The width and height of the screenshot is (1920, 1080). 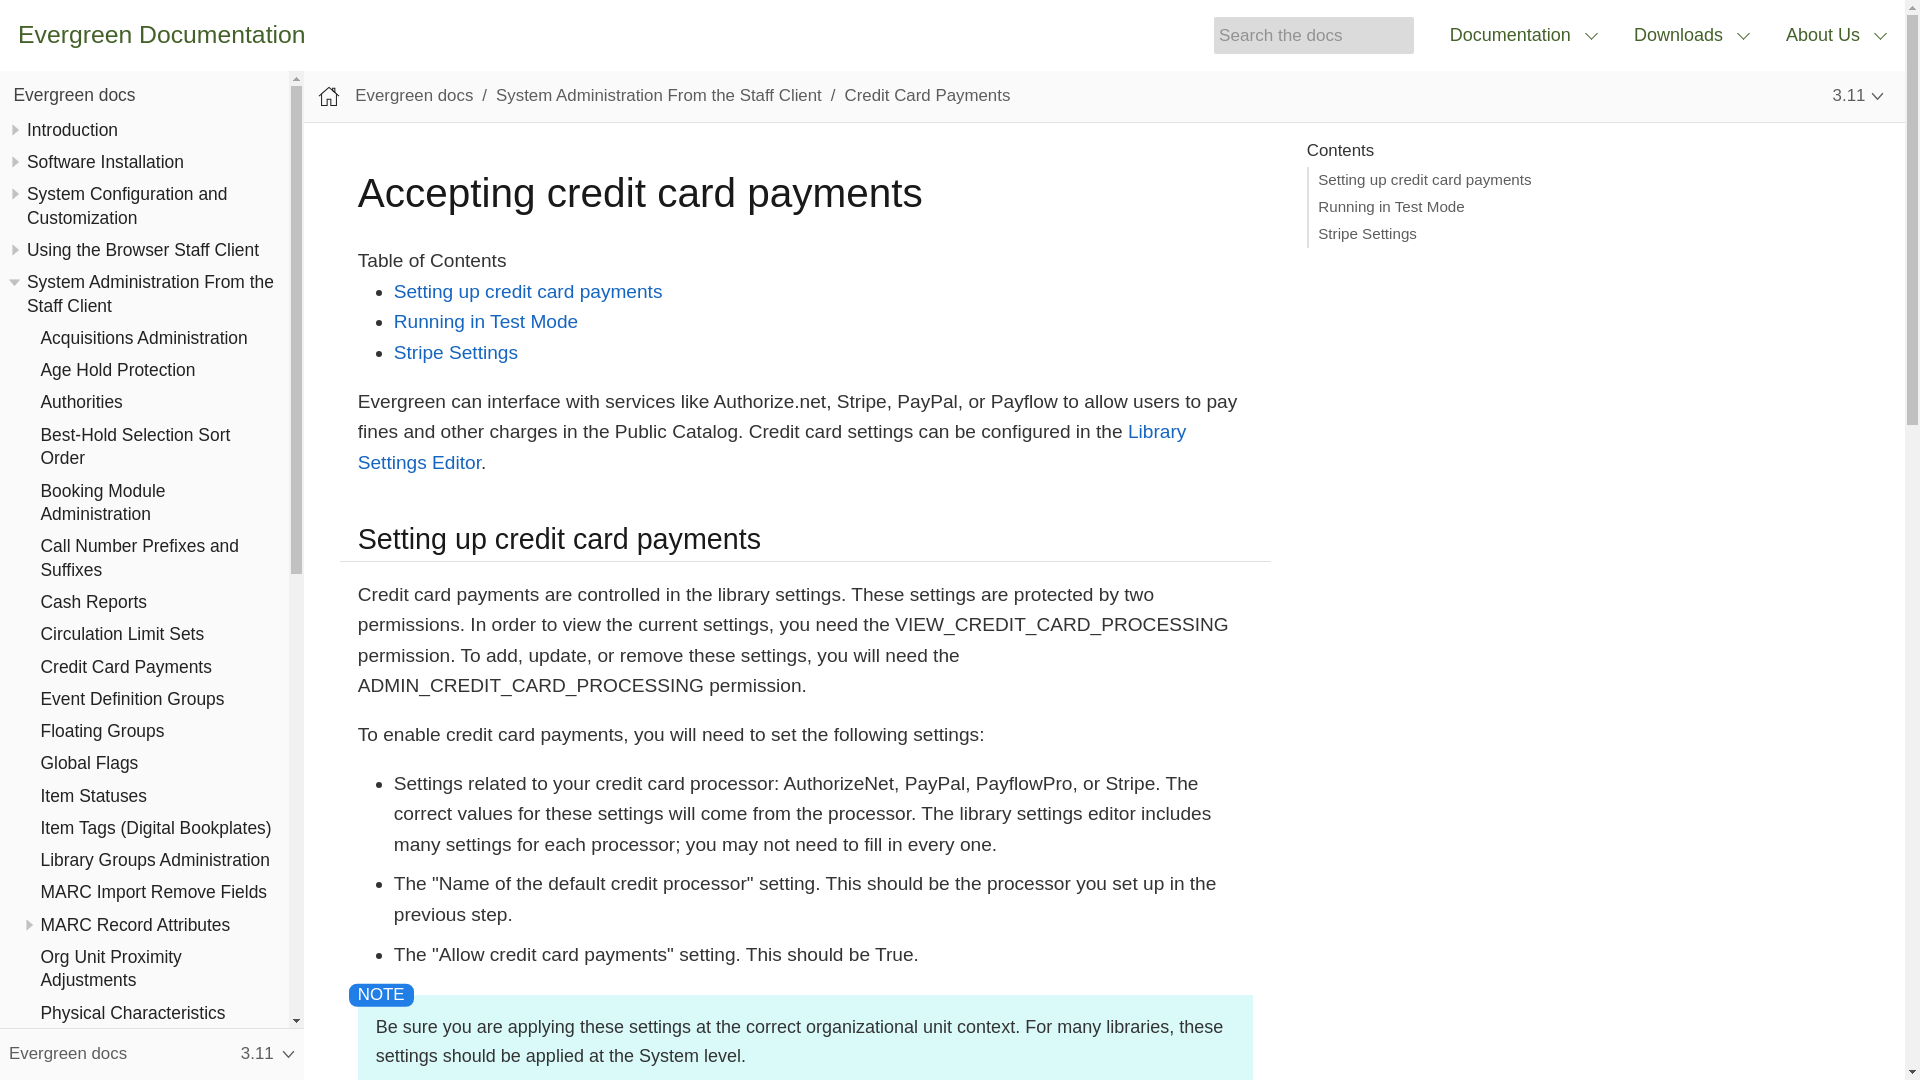 I want to click on Evergreen docs, so click(x=74, y=94).